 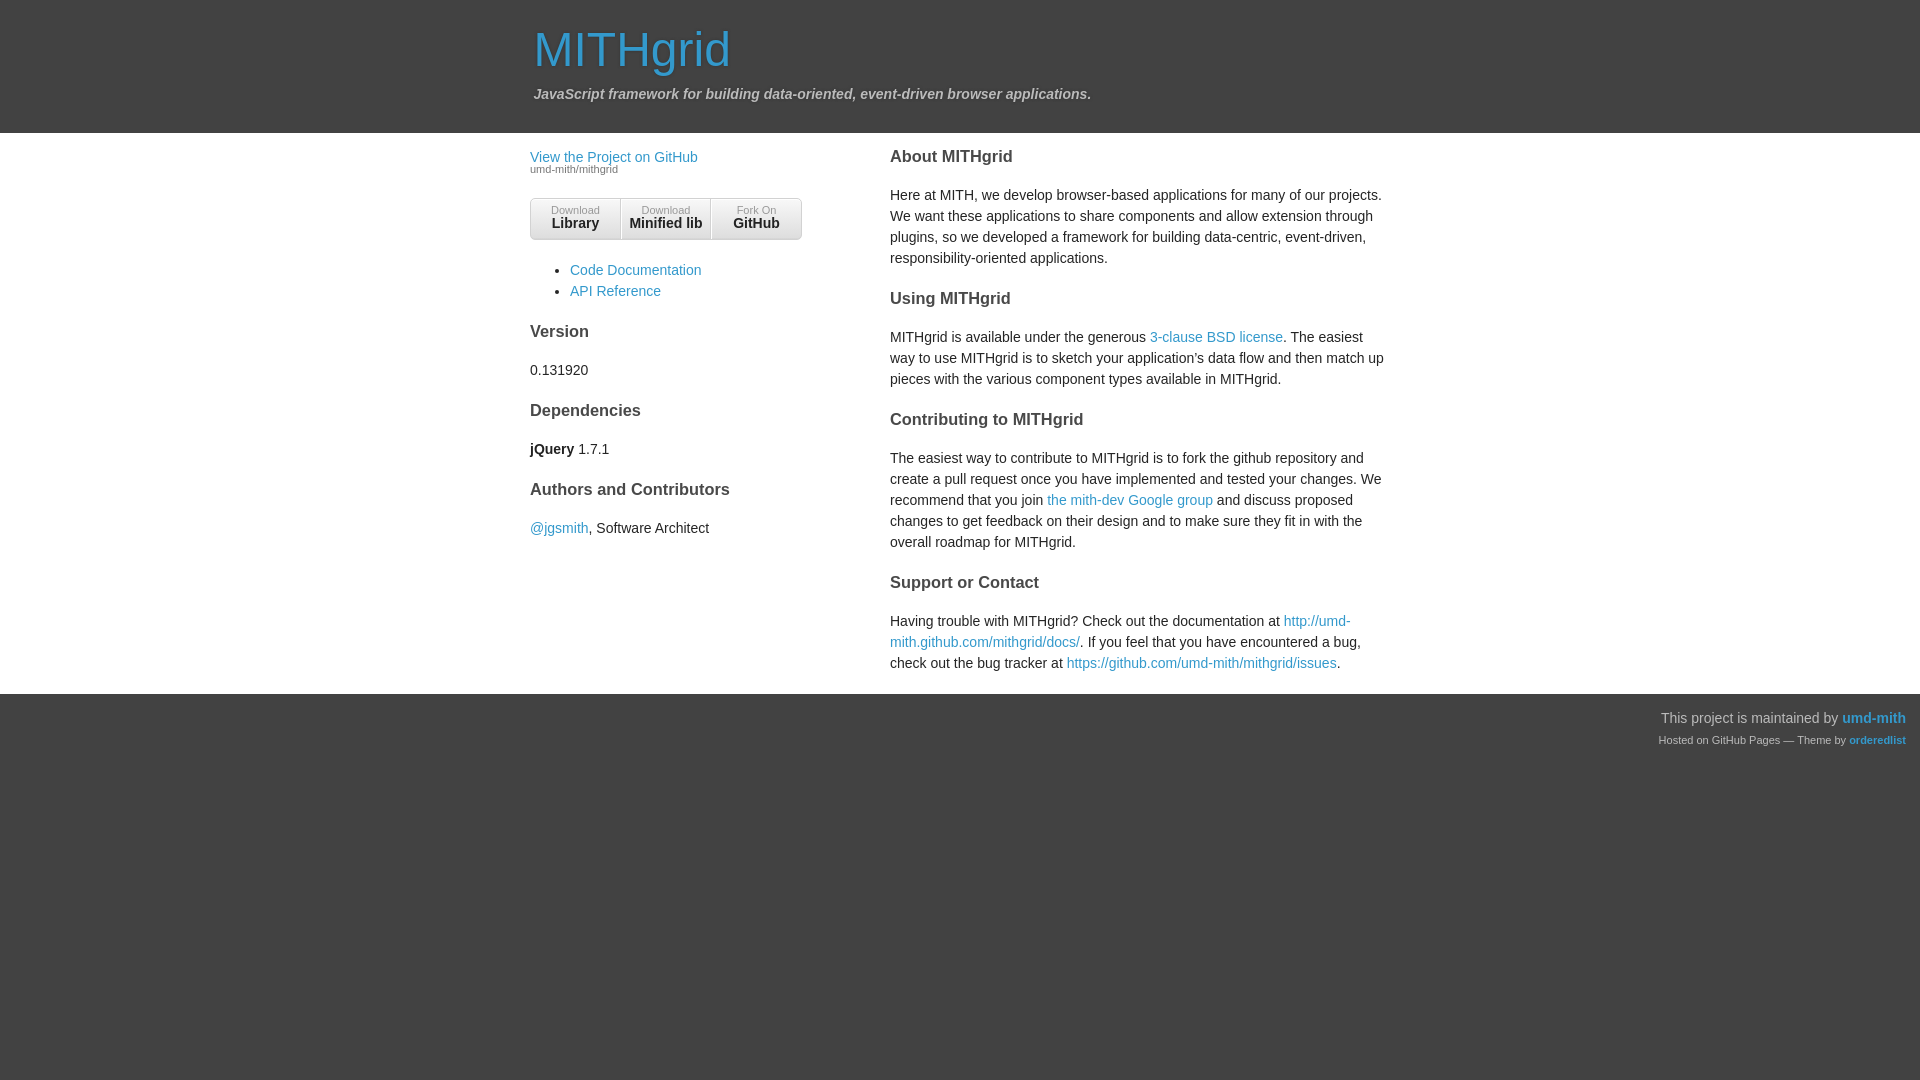 What do you see at coordinates (1216, 336) in the screenshot?
I see `3-clause BSD license` at bounding box center [1216, 336].